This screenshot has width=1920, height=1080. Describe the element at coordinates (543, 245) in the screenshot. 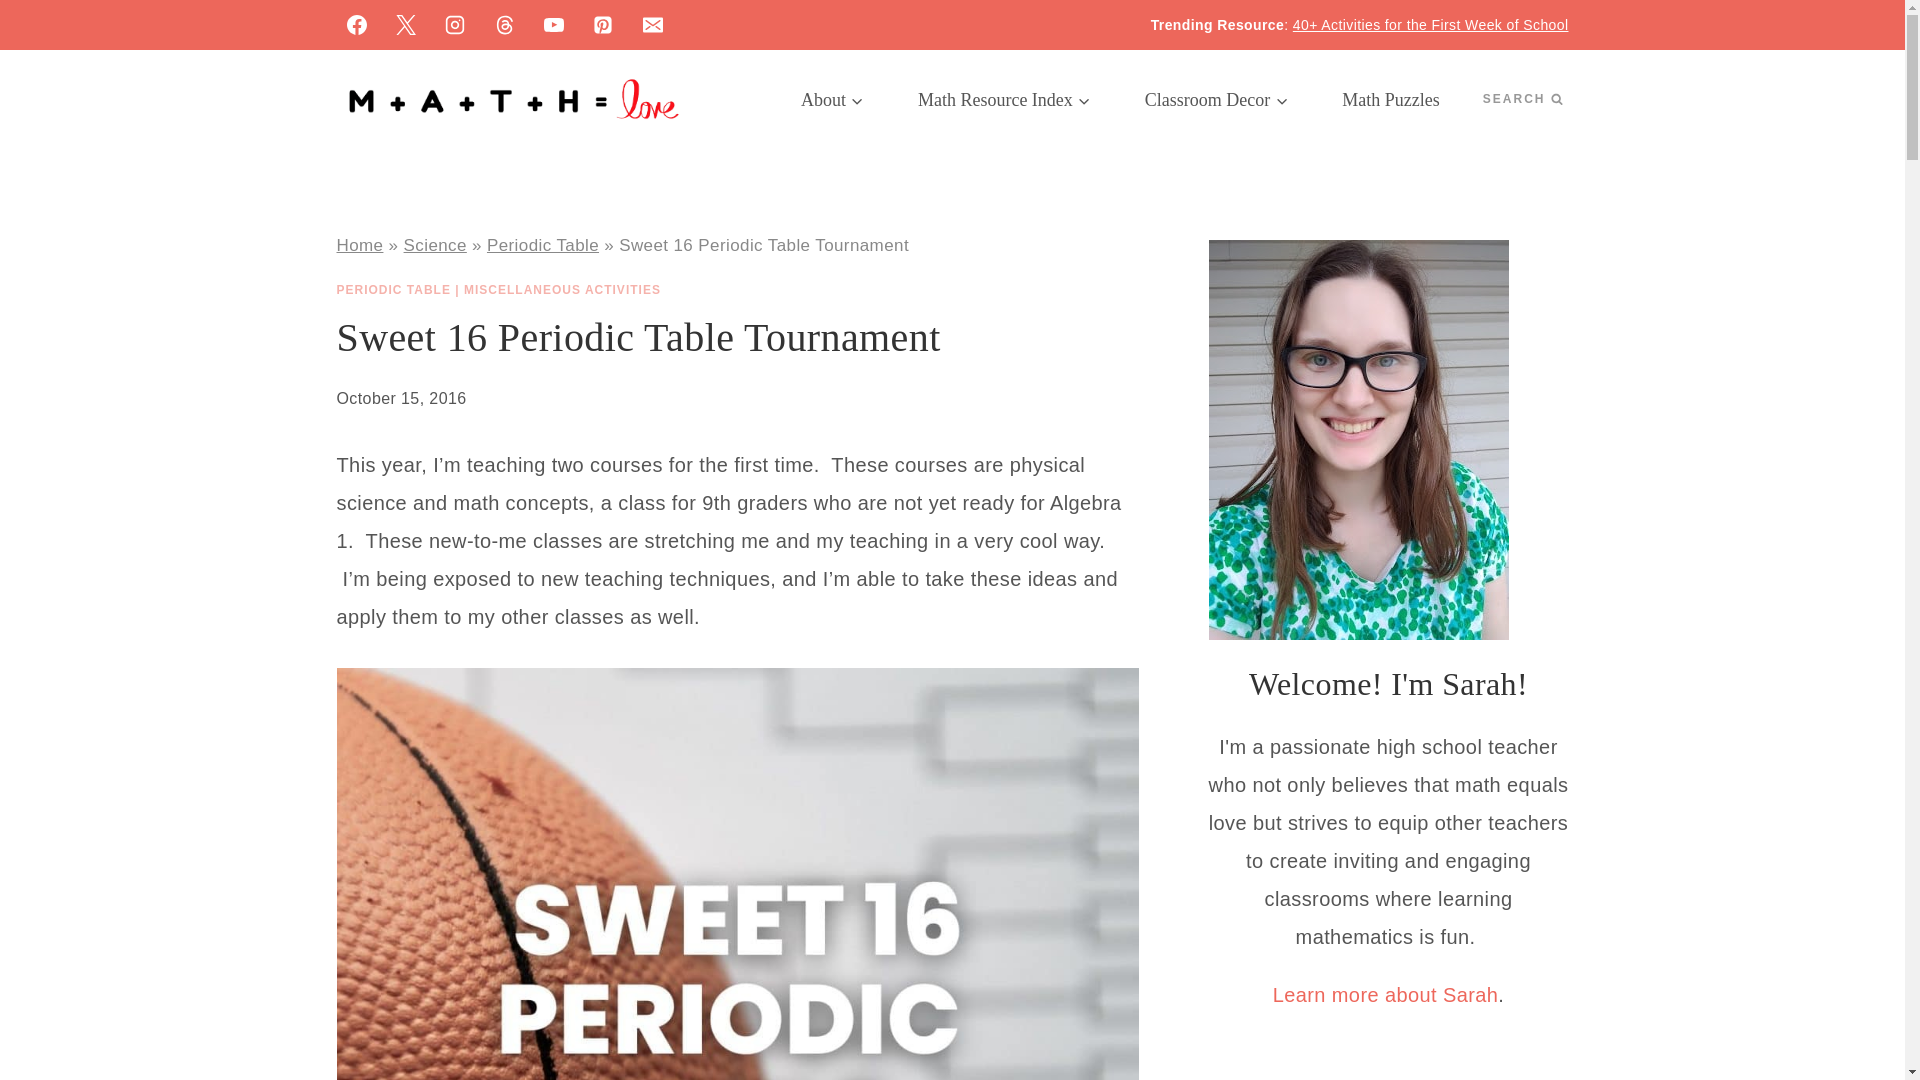

I see `Periodic Table` at that location.